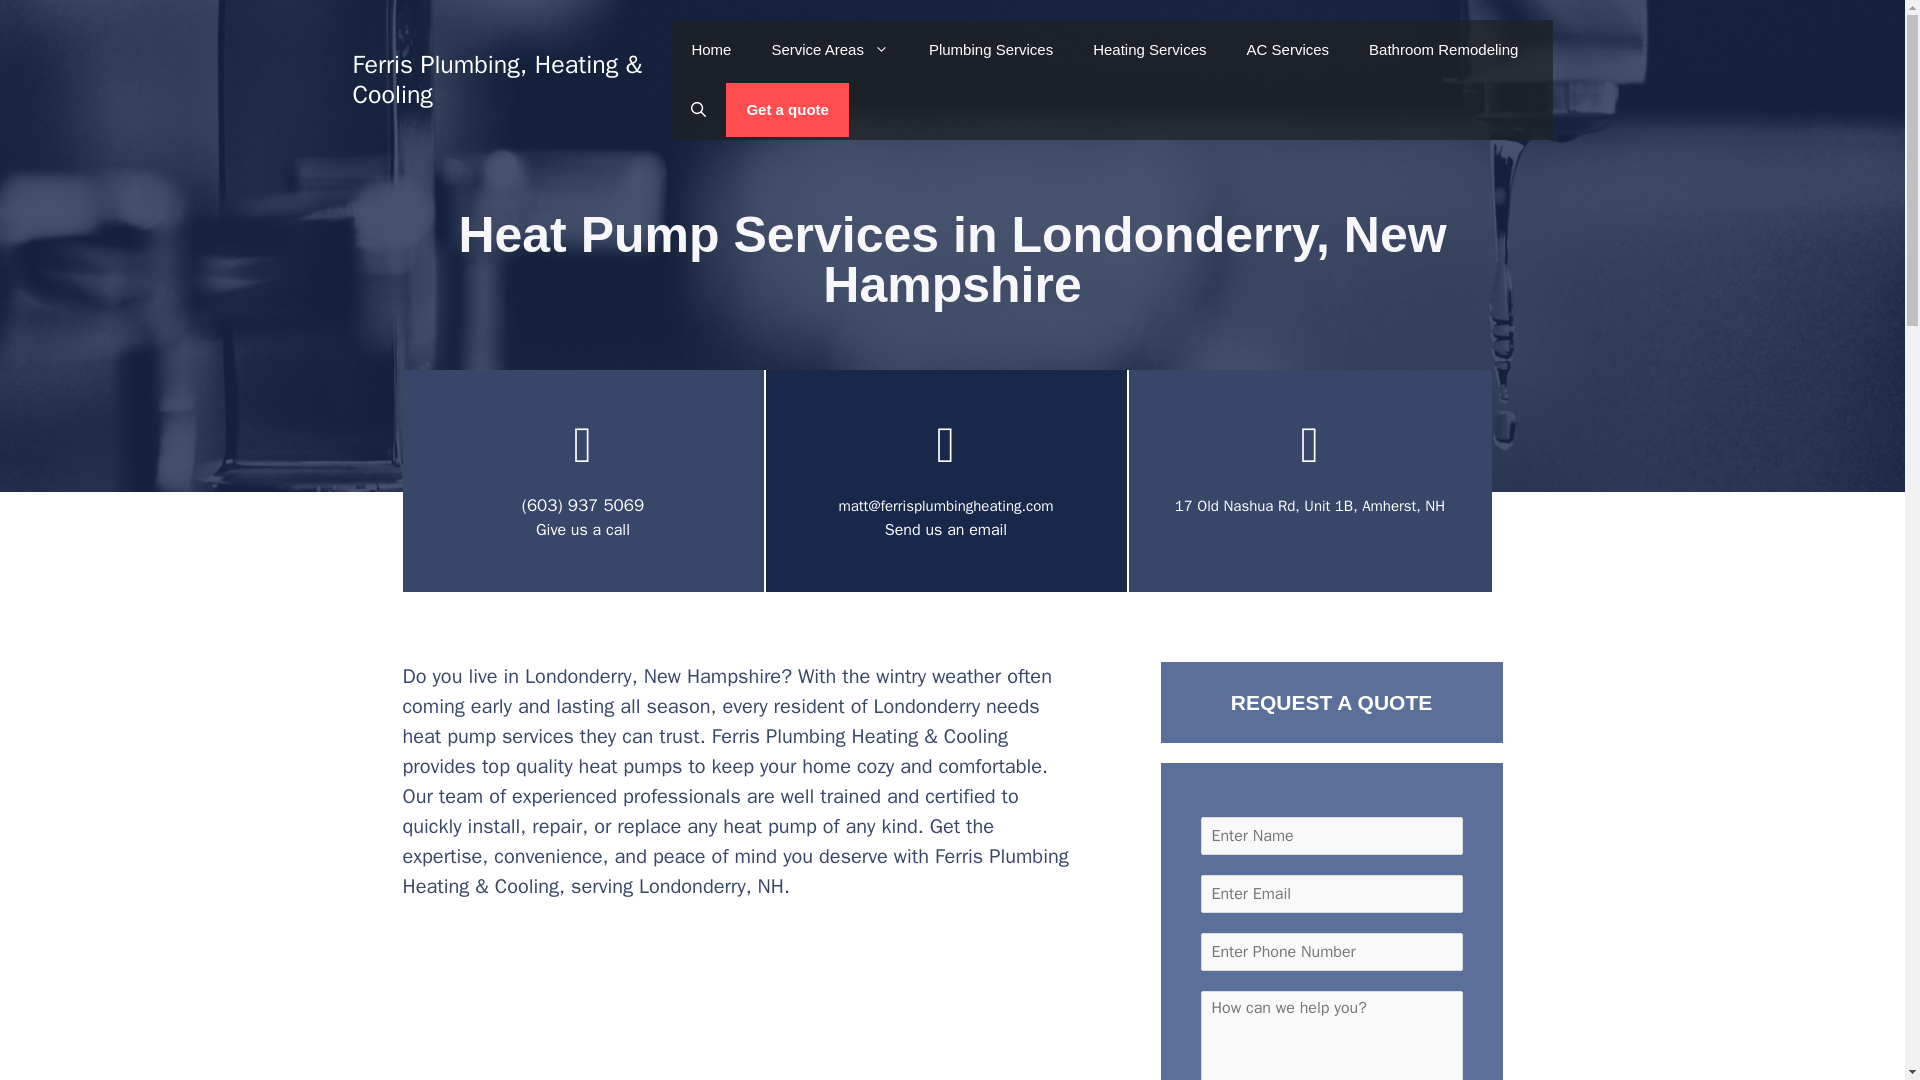 The width and height of the screenshot is (1920, 1080). I want to click on Home, so click(710, 50).